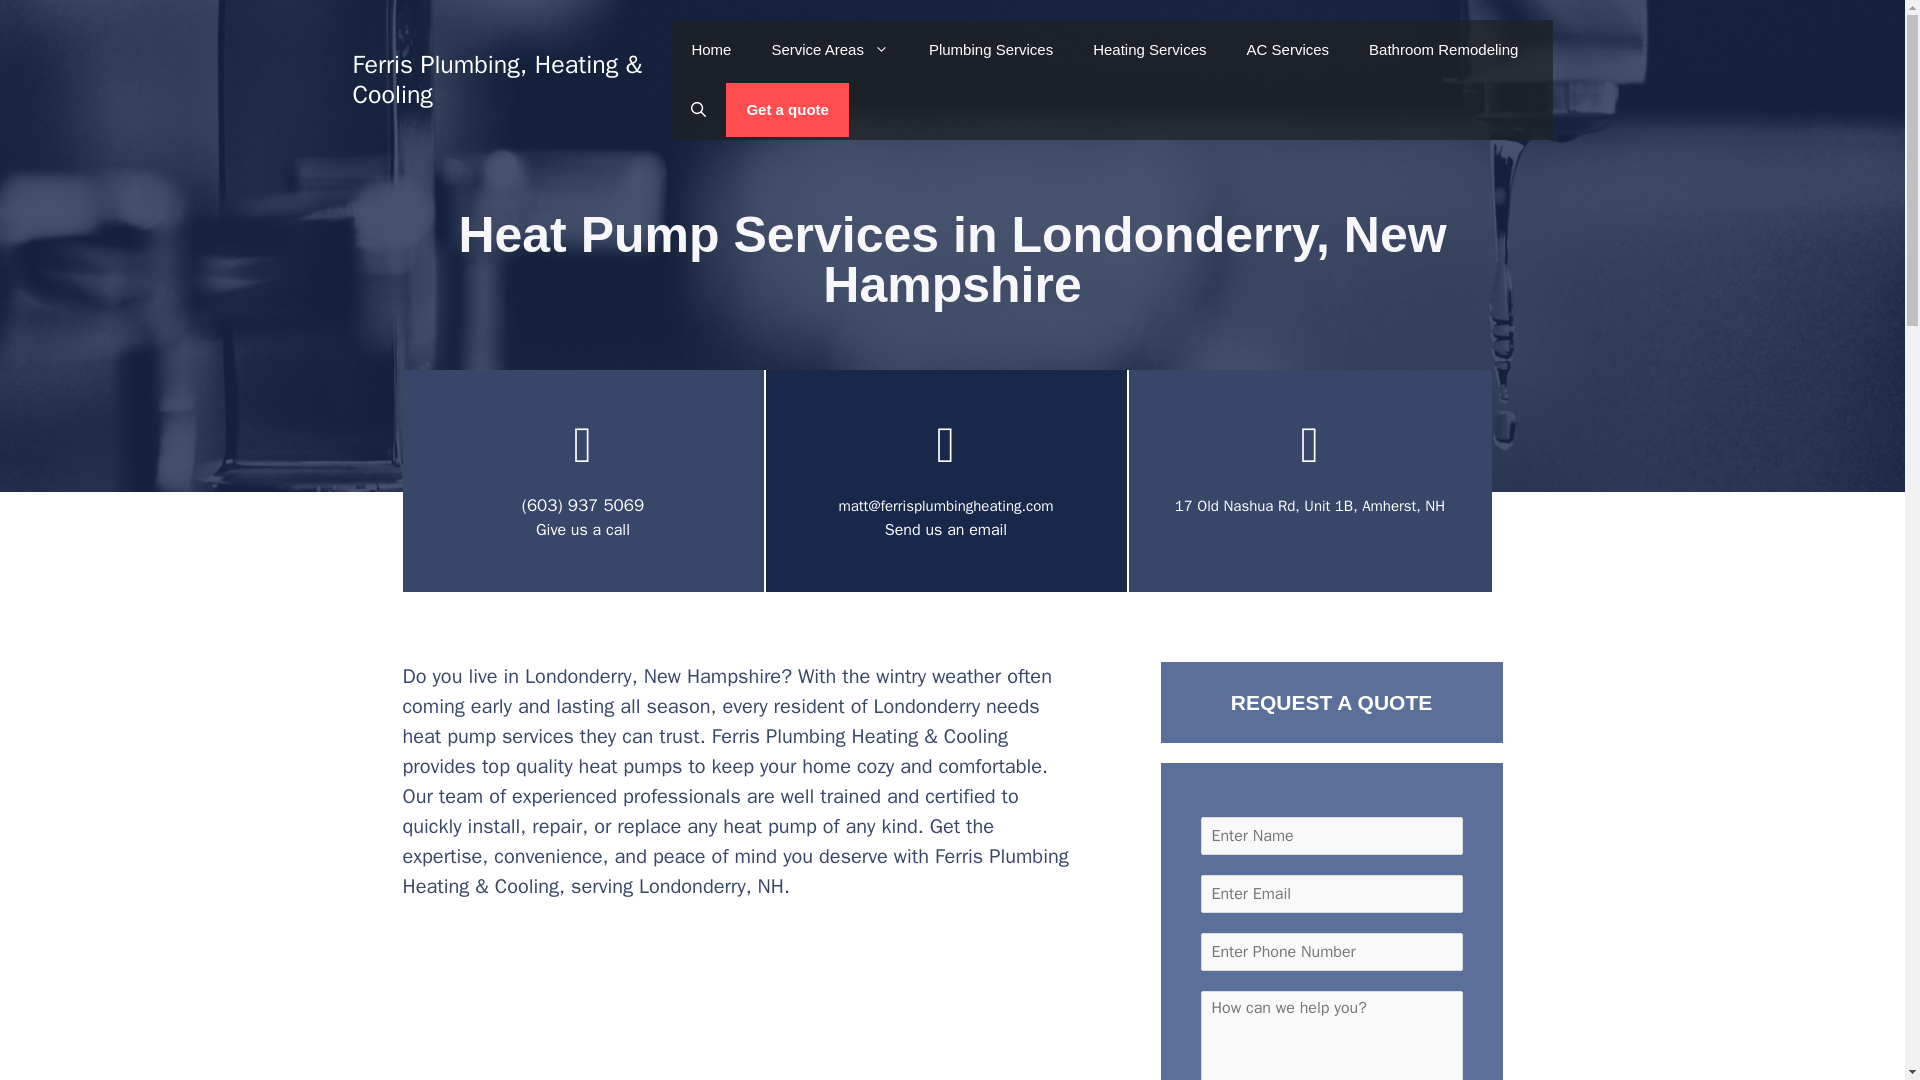 The width and height of the screenshot is (1920, 1080). I want to click on Home, so click(710, 50).